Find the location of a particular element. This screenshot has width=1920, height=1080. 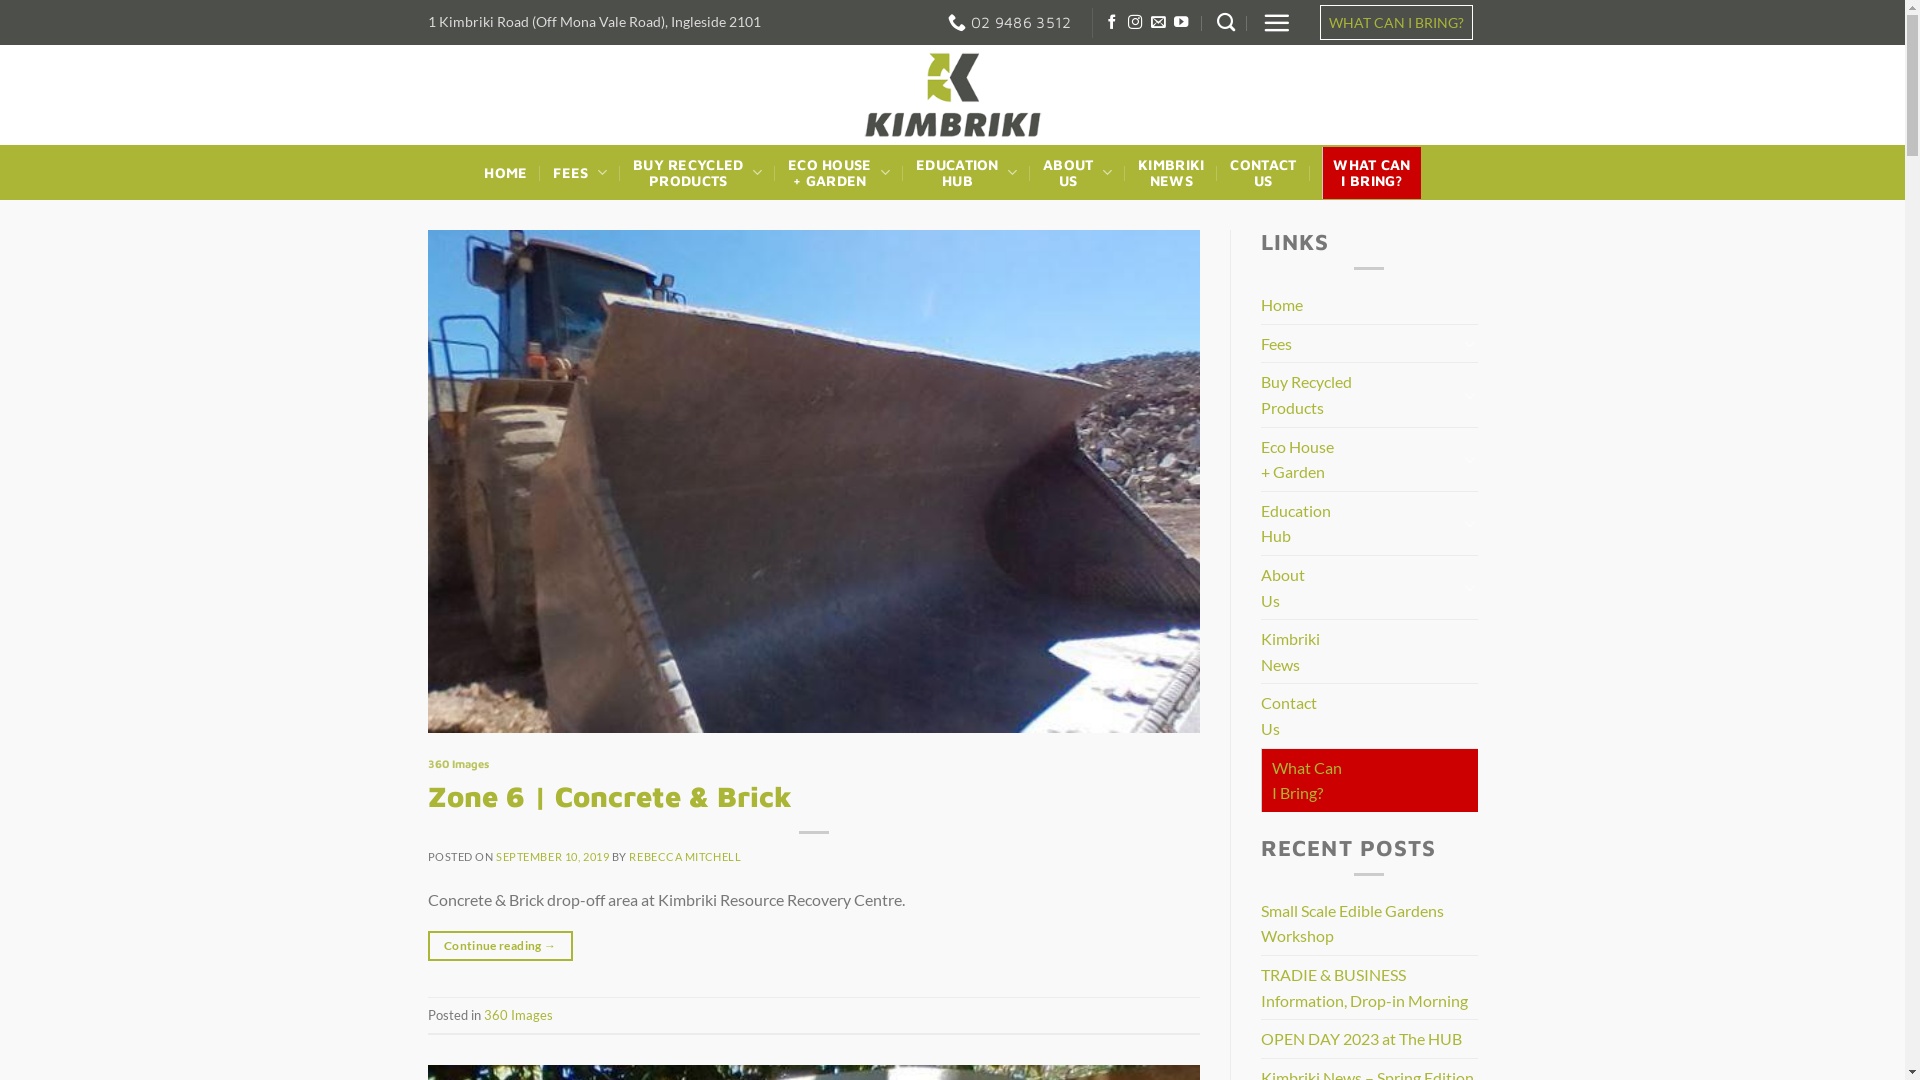

TRADIE & BUSINESS Information, Drop-in Morning is located at coordinates (1370, 988).